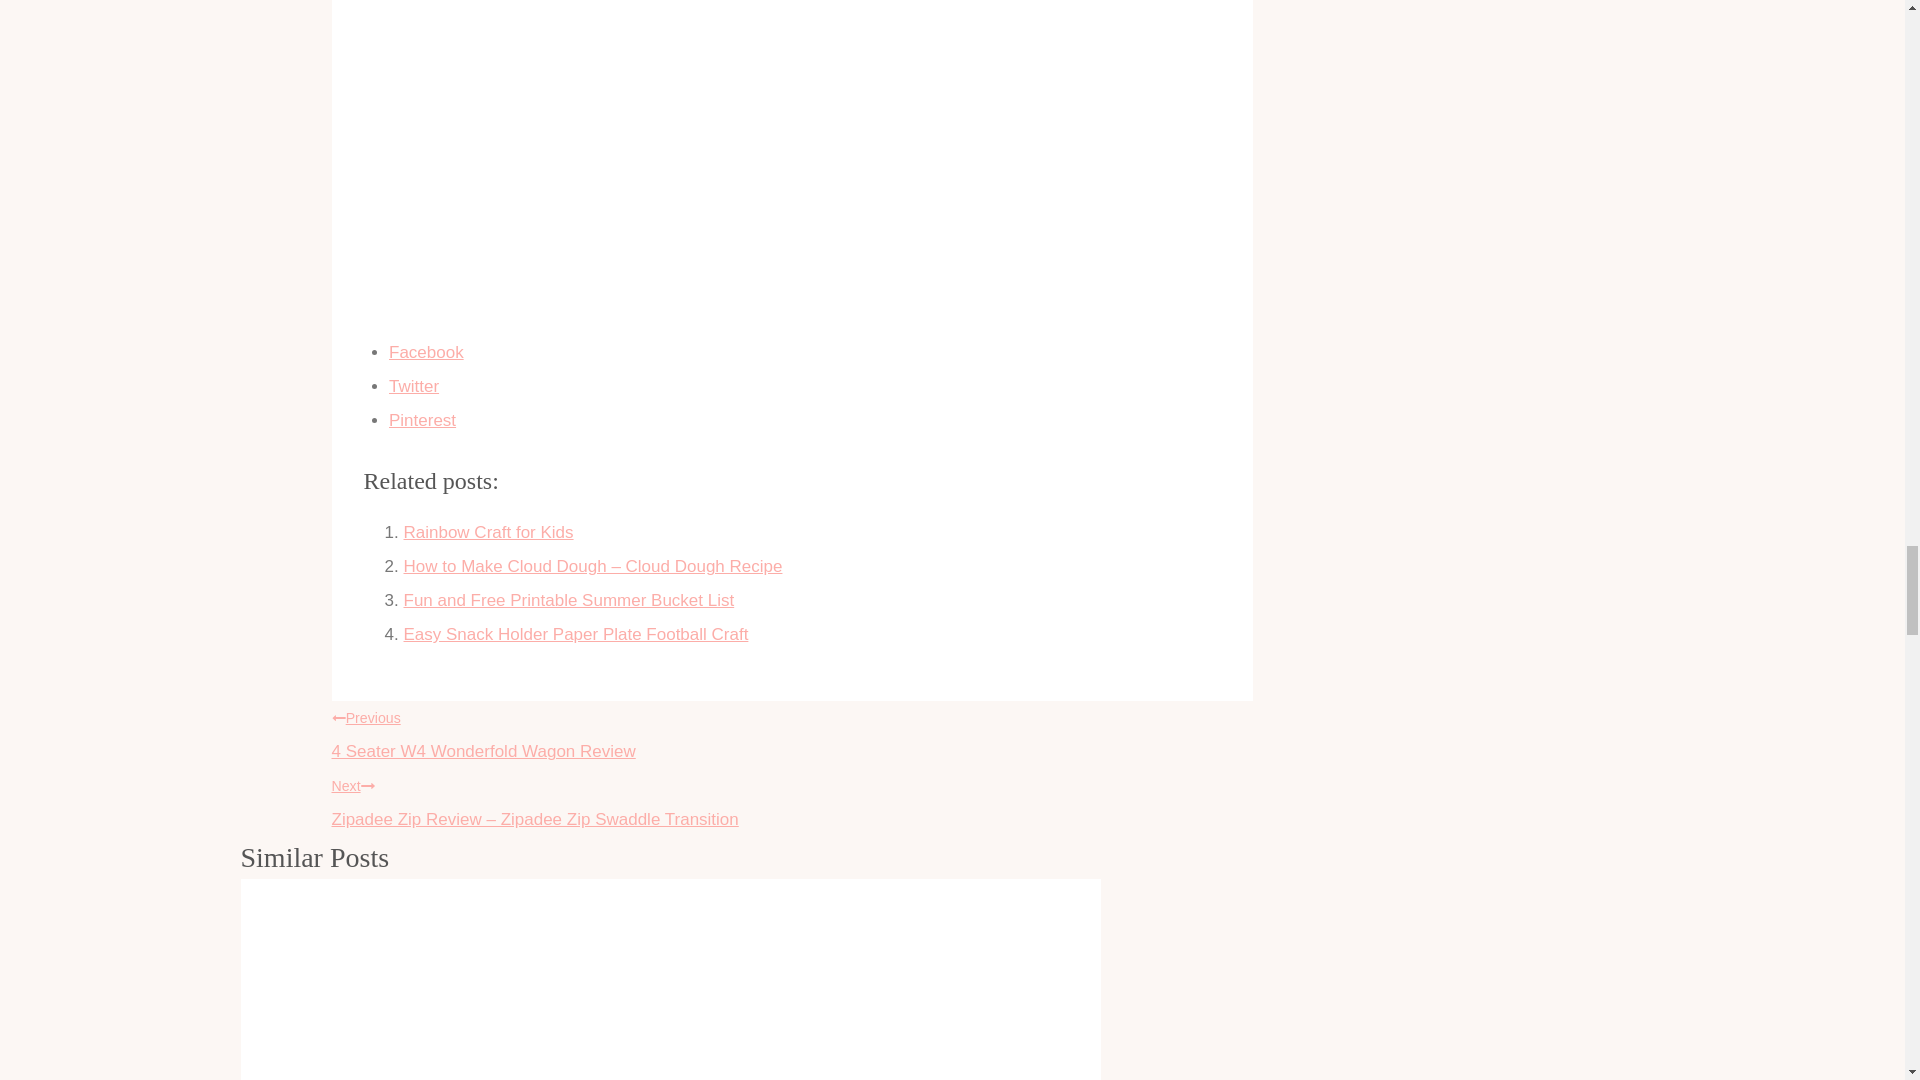  Describe the element at coordinates (805, 420) in the screenshot. I see `Fun and Free Printable Summer Bucket List` at that location.